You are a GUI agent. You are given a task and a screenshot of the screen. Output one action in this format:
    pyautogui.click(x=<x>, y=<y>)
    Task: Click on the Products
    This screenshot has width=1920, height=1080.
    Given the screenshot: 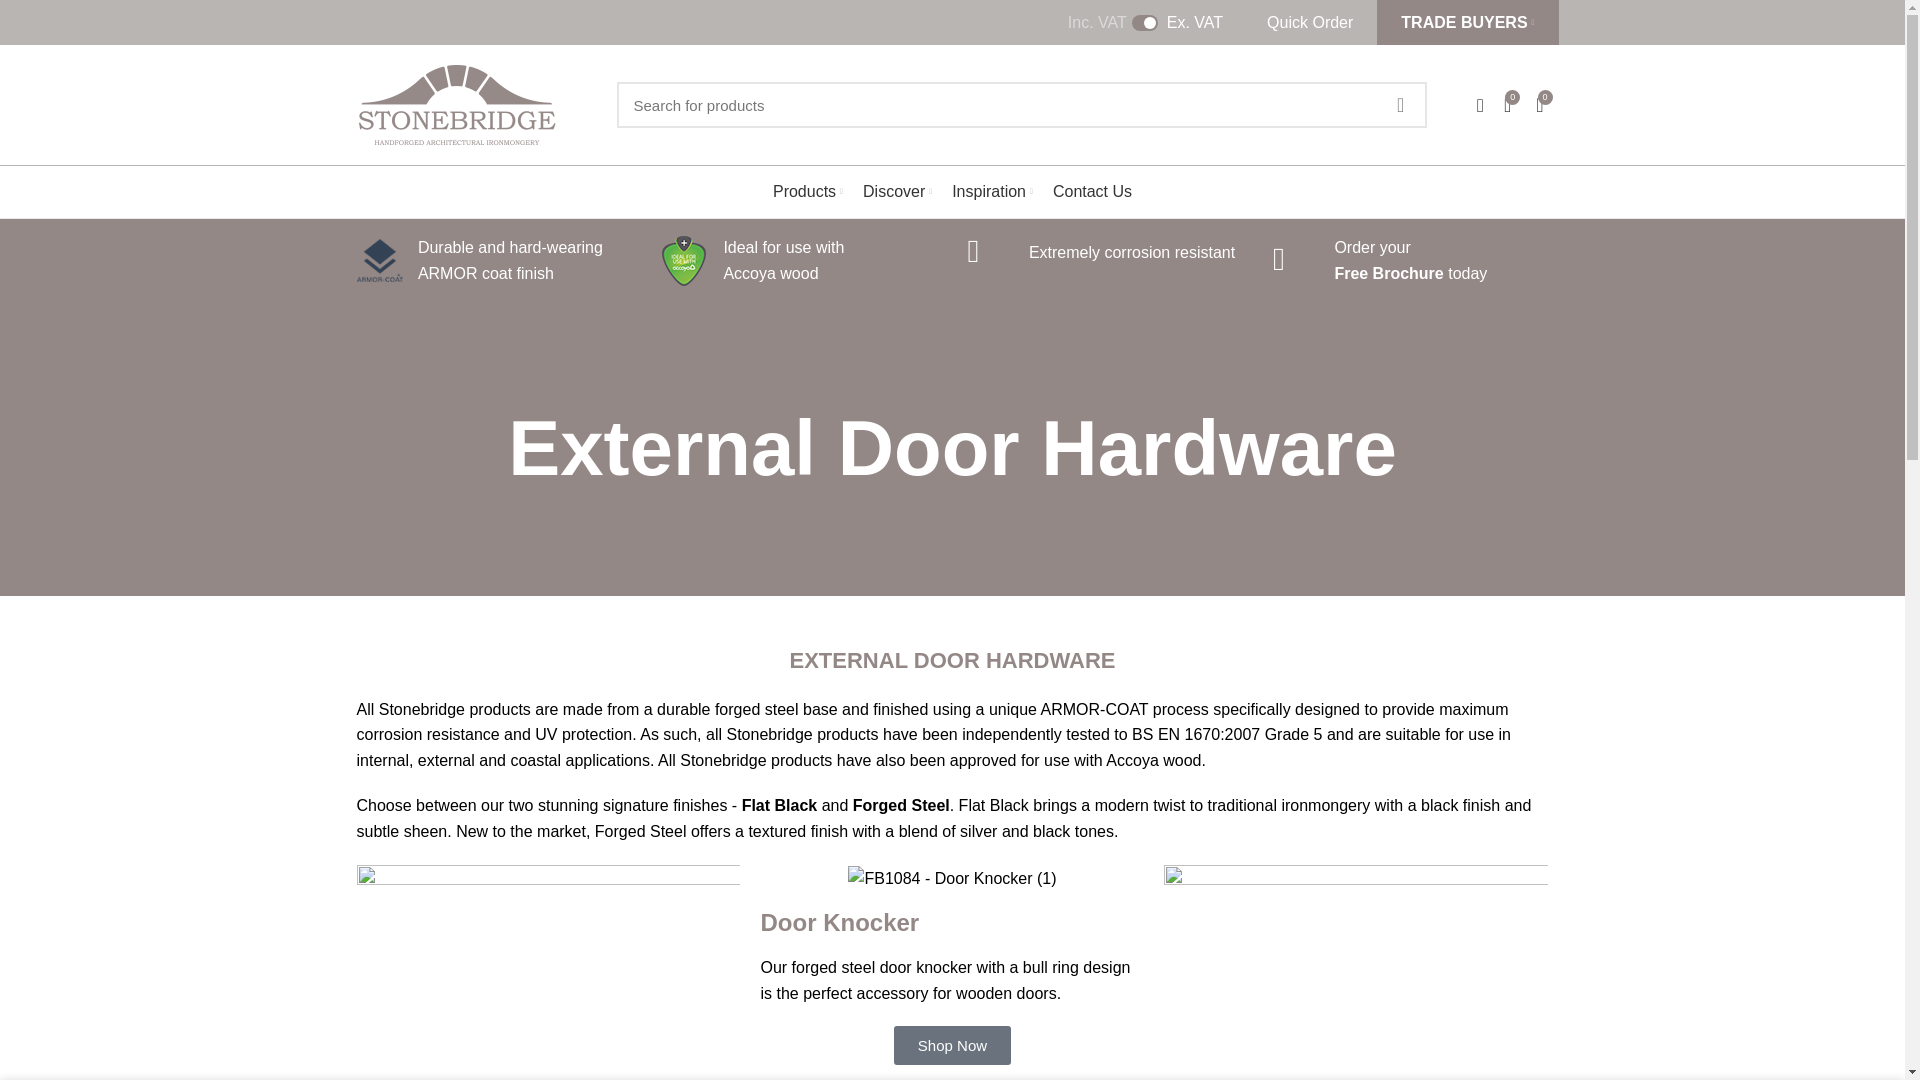 What is the action you would take?
    pyautogui.click(x=807, y=191)
    